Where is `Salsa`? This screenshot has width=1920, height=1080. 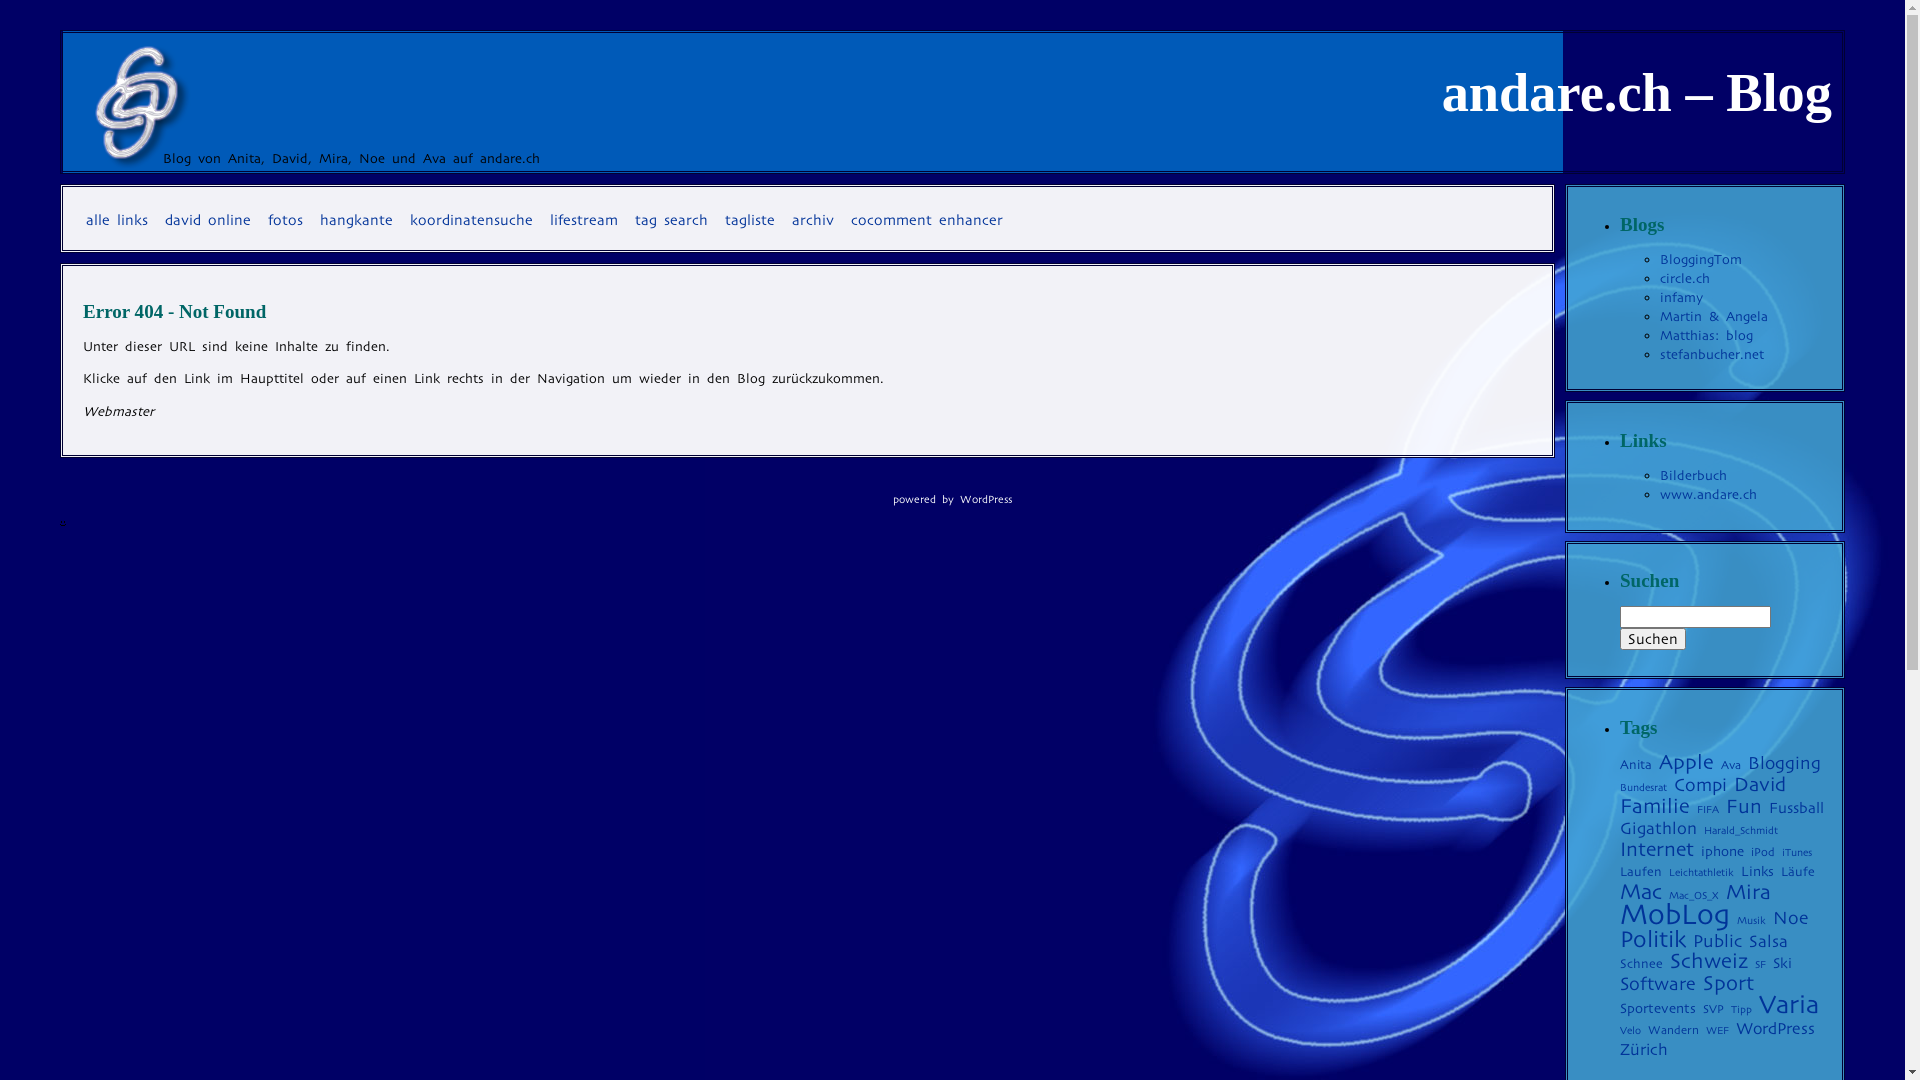 Salsa is located at coordinates (1768, 942).